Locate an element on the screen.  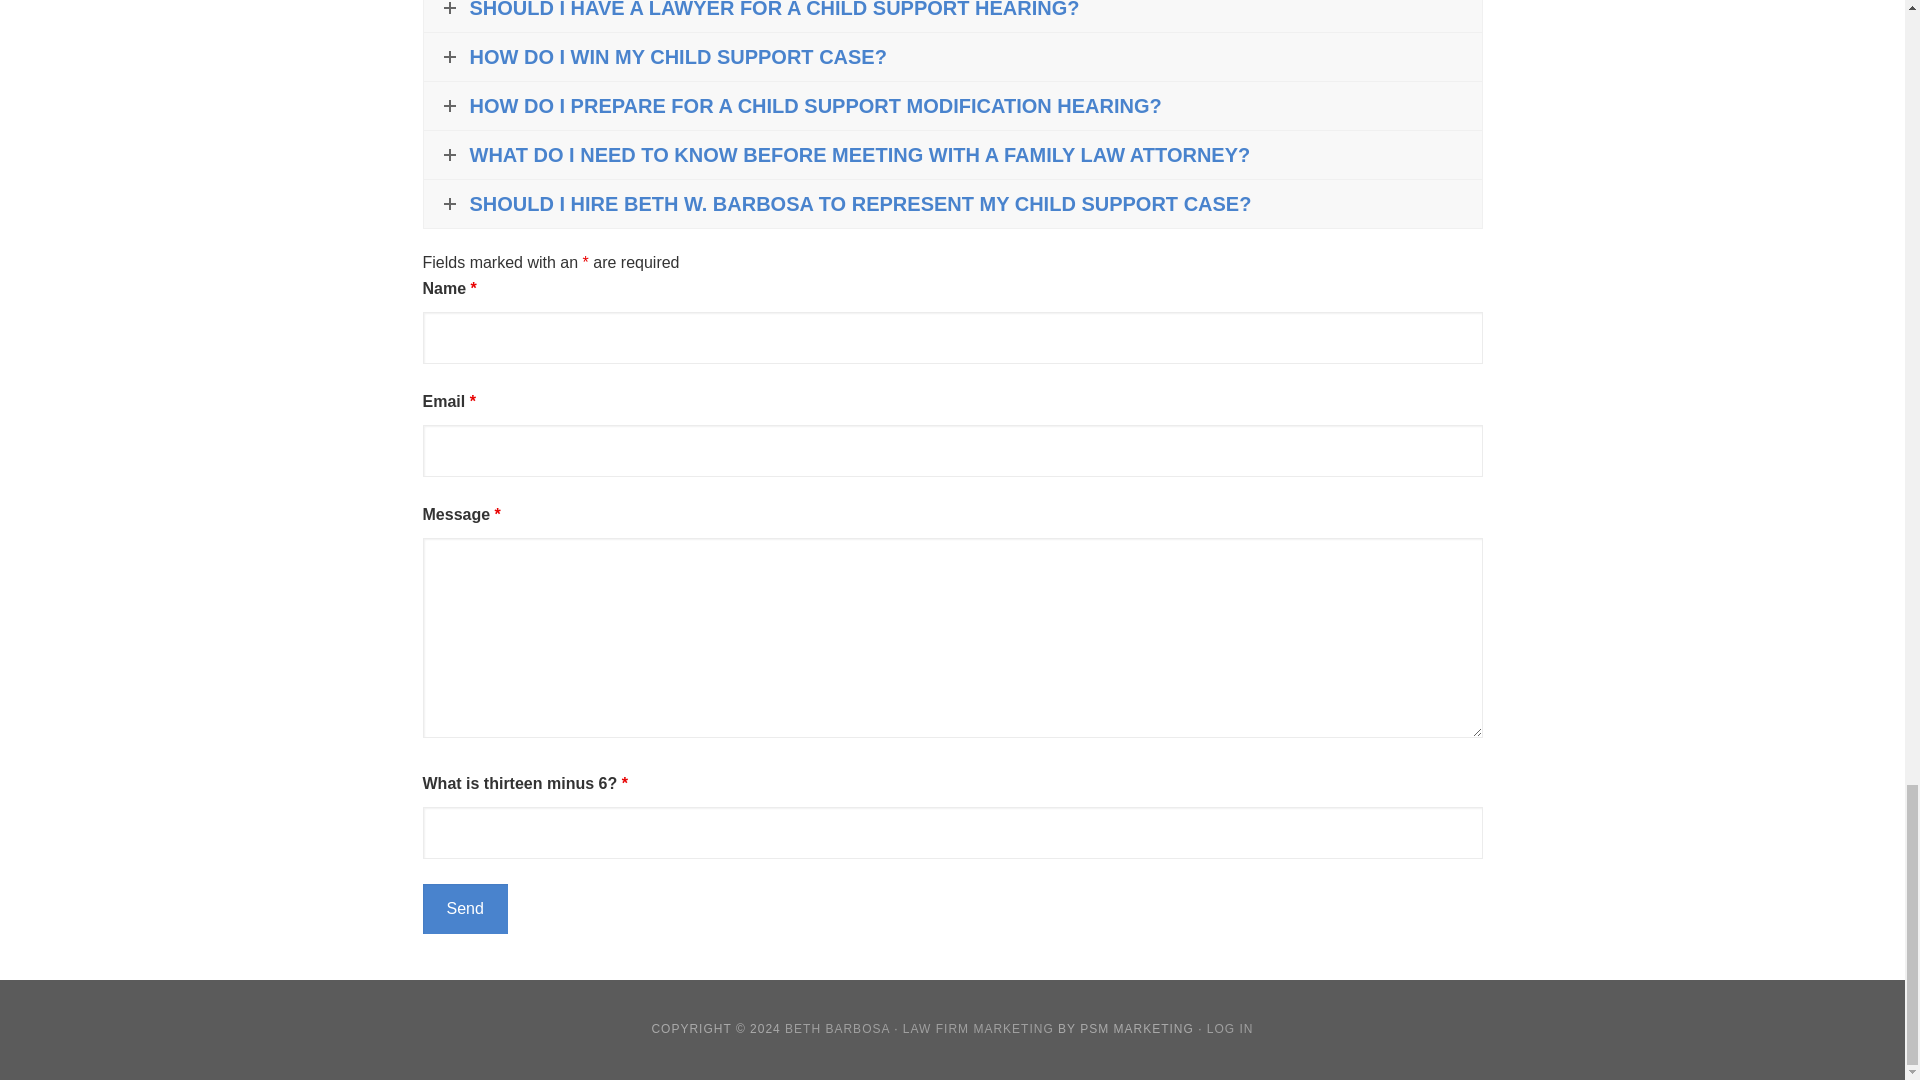
Send is located at coordinates (464, 909).